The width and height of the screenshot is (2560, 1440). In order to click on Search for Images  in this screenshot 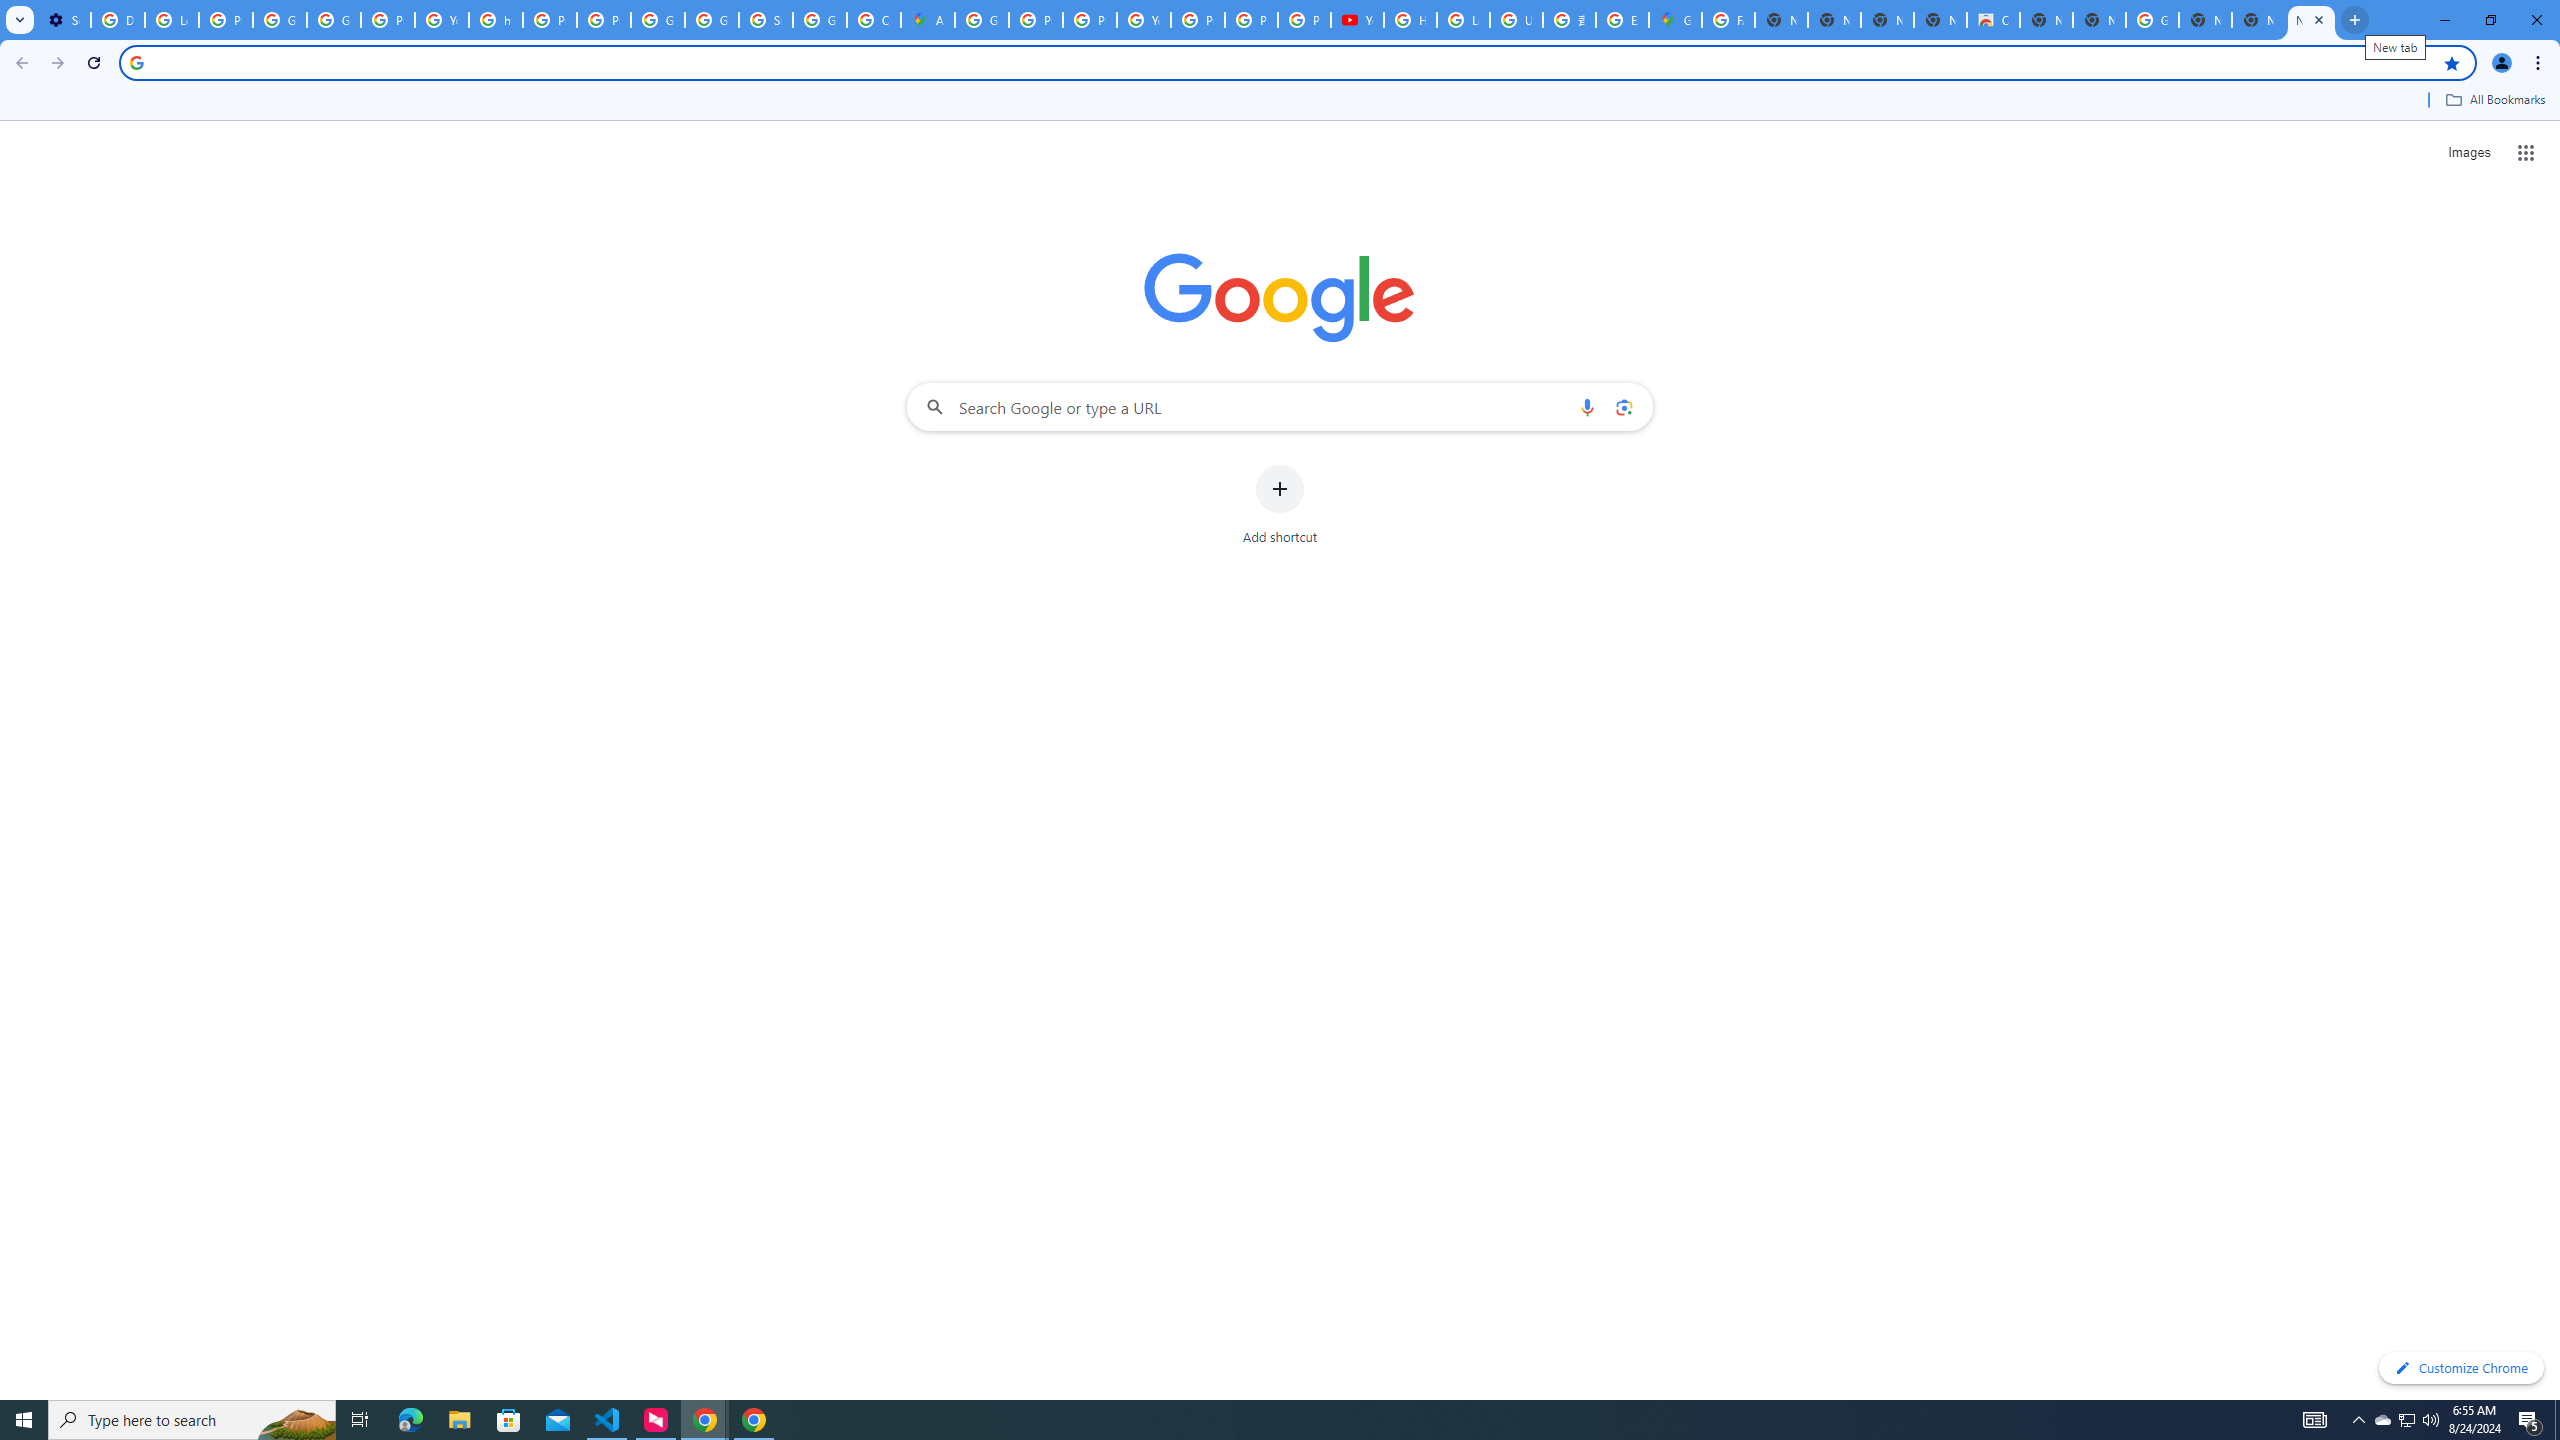, I will do `click(2468, 153)`.